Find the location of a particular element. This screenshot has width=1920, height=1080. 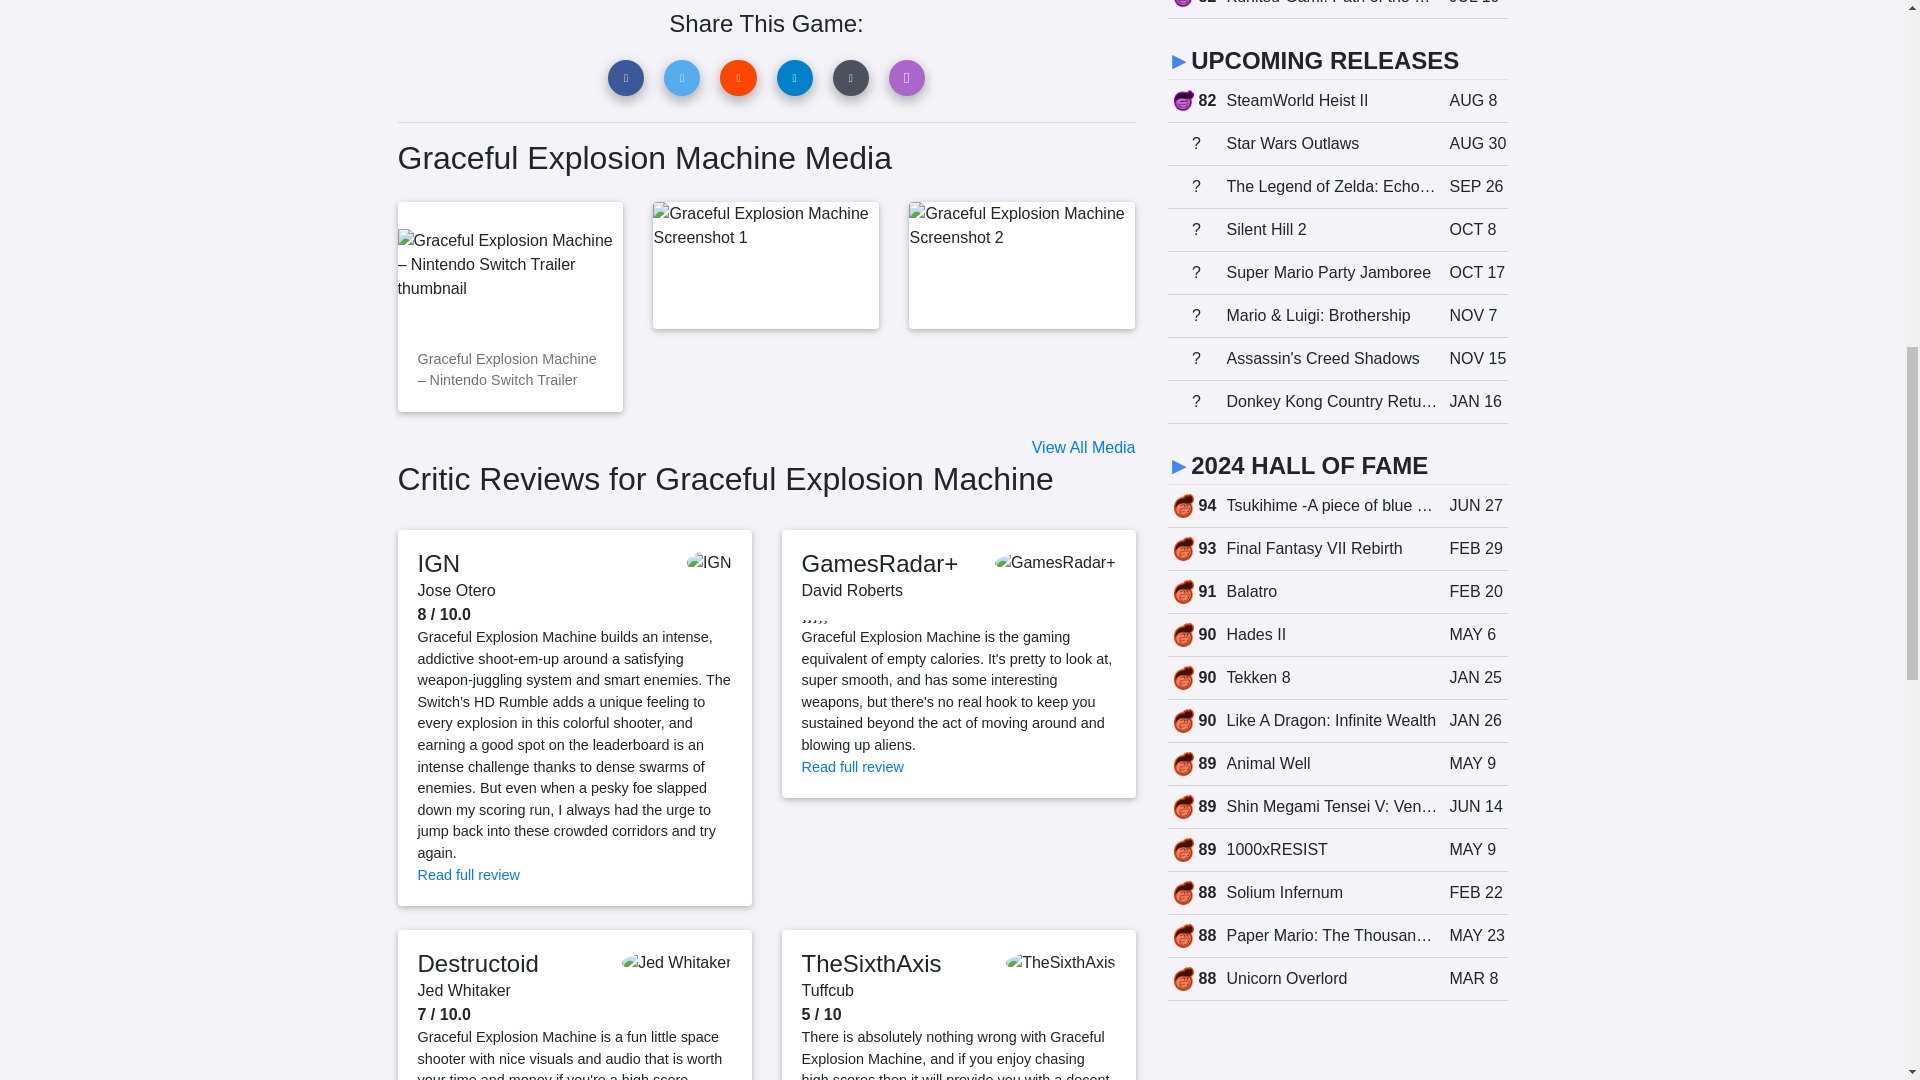

Jed Whitaker is located at coordinates (464, 990).